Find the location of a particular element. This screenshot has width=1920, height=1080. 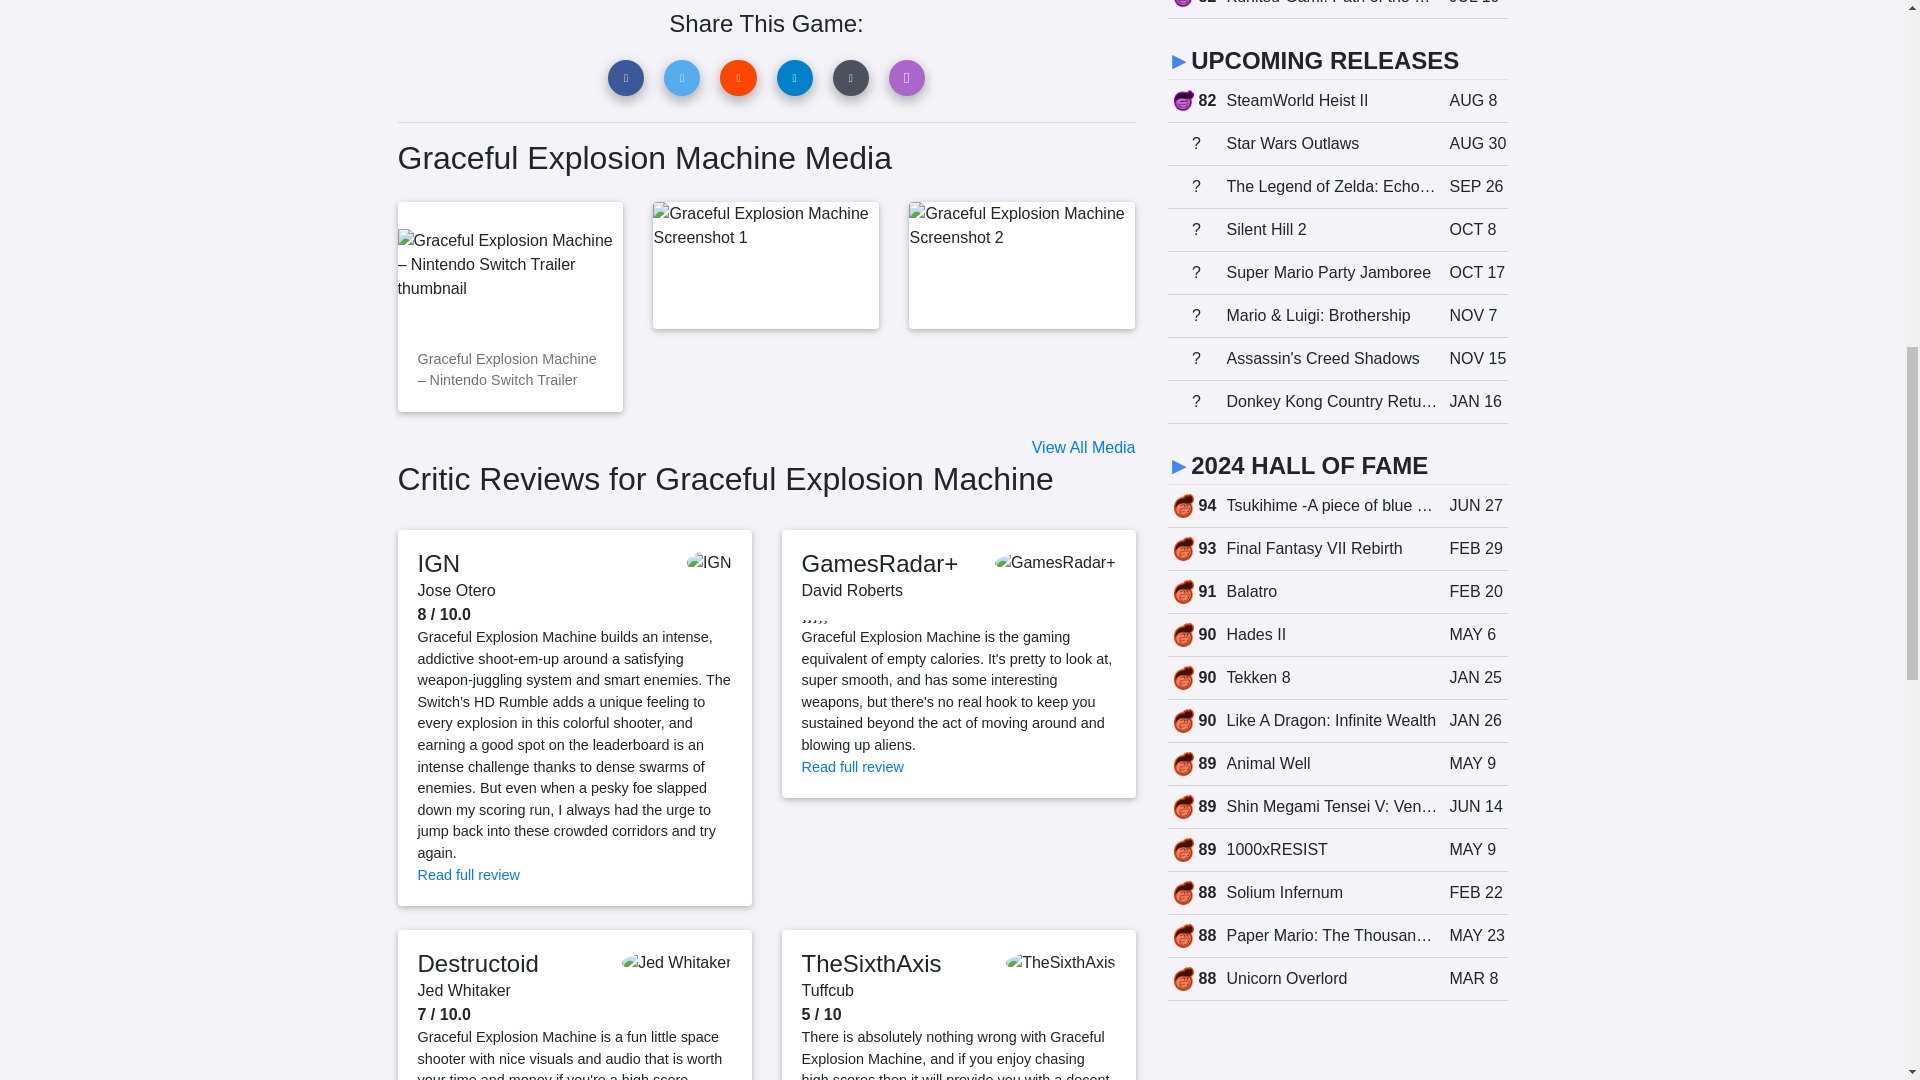

Jed Whitaker is located at coordinates (464, 990).